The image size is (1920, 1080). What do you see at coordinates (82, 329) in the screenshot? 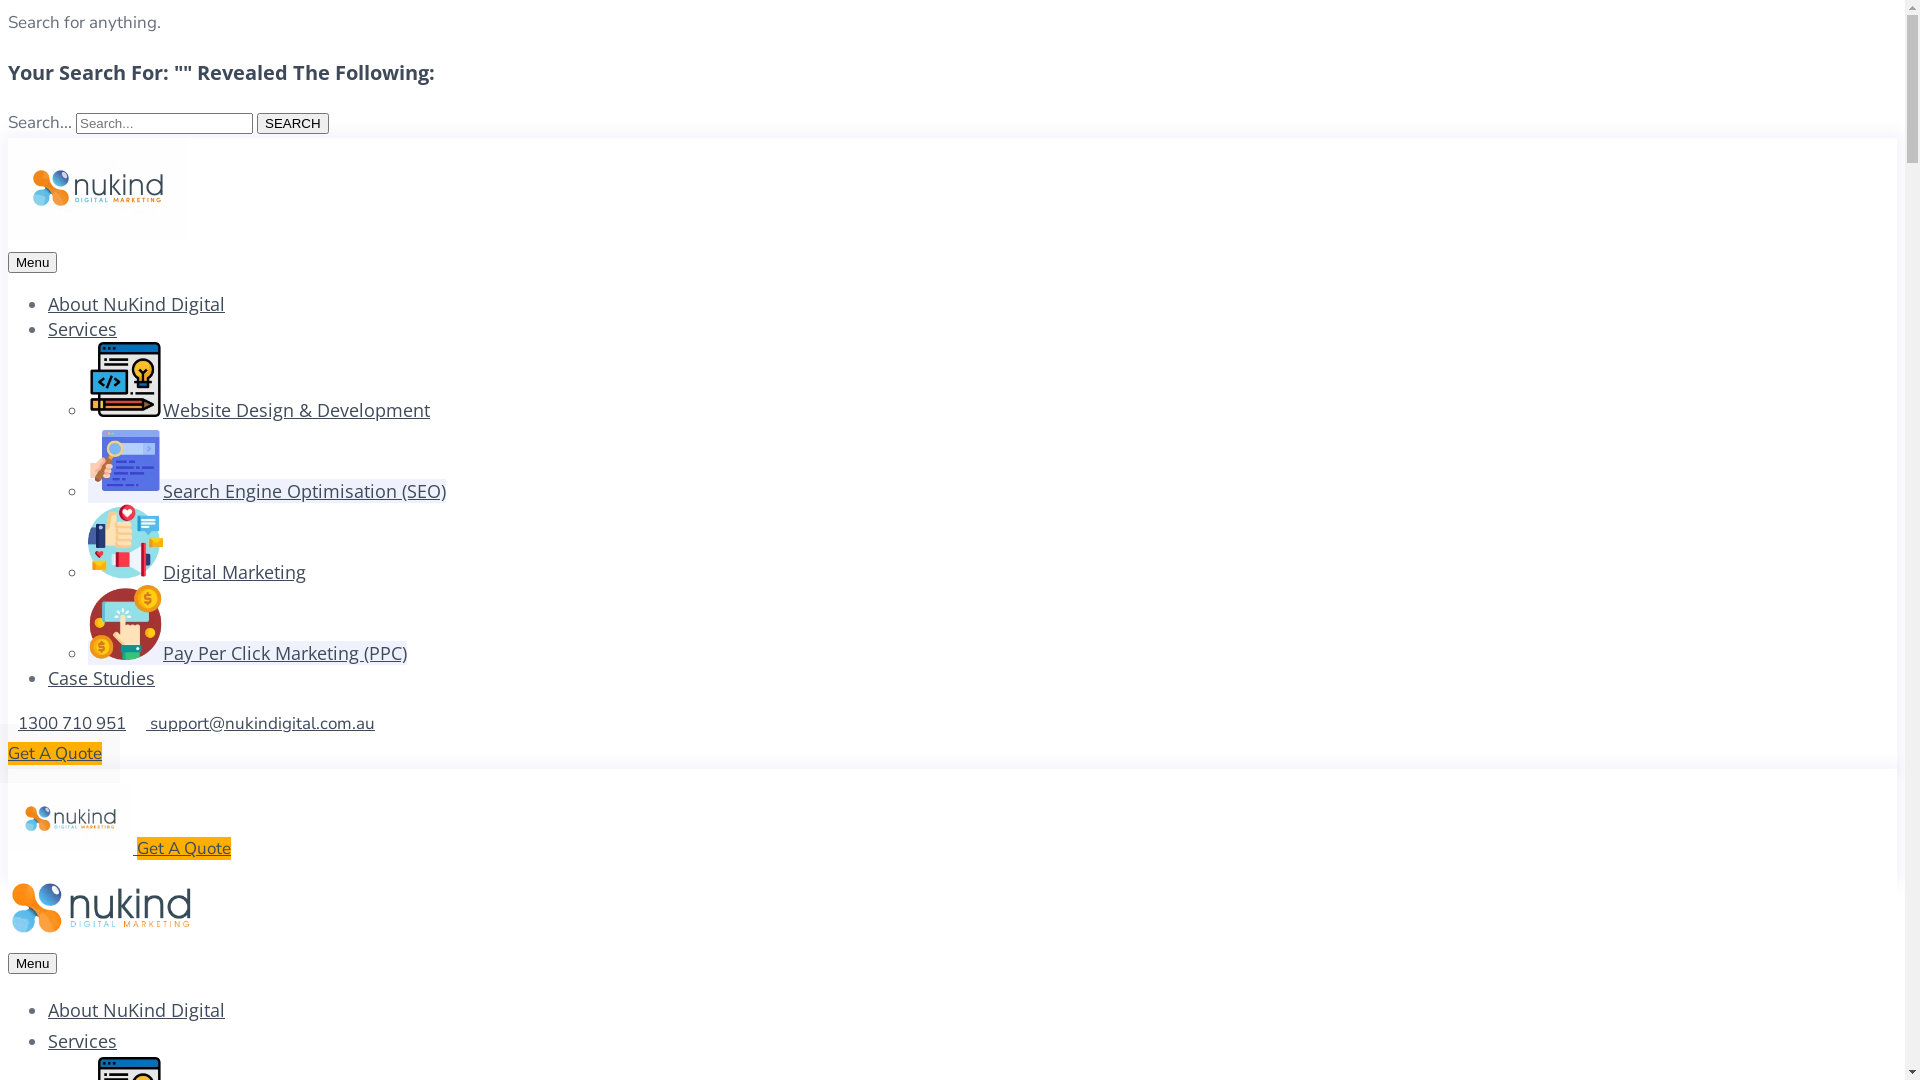
I see `Services` at bounding box center [82, 329].